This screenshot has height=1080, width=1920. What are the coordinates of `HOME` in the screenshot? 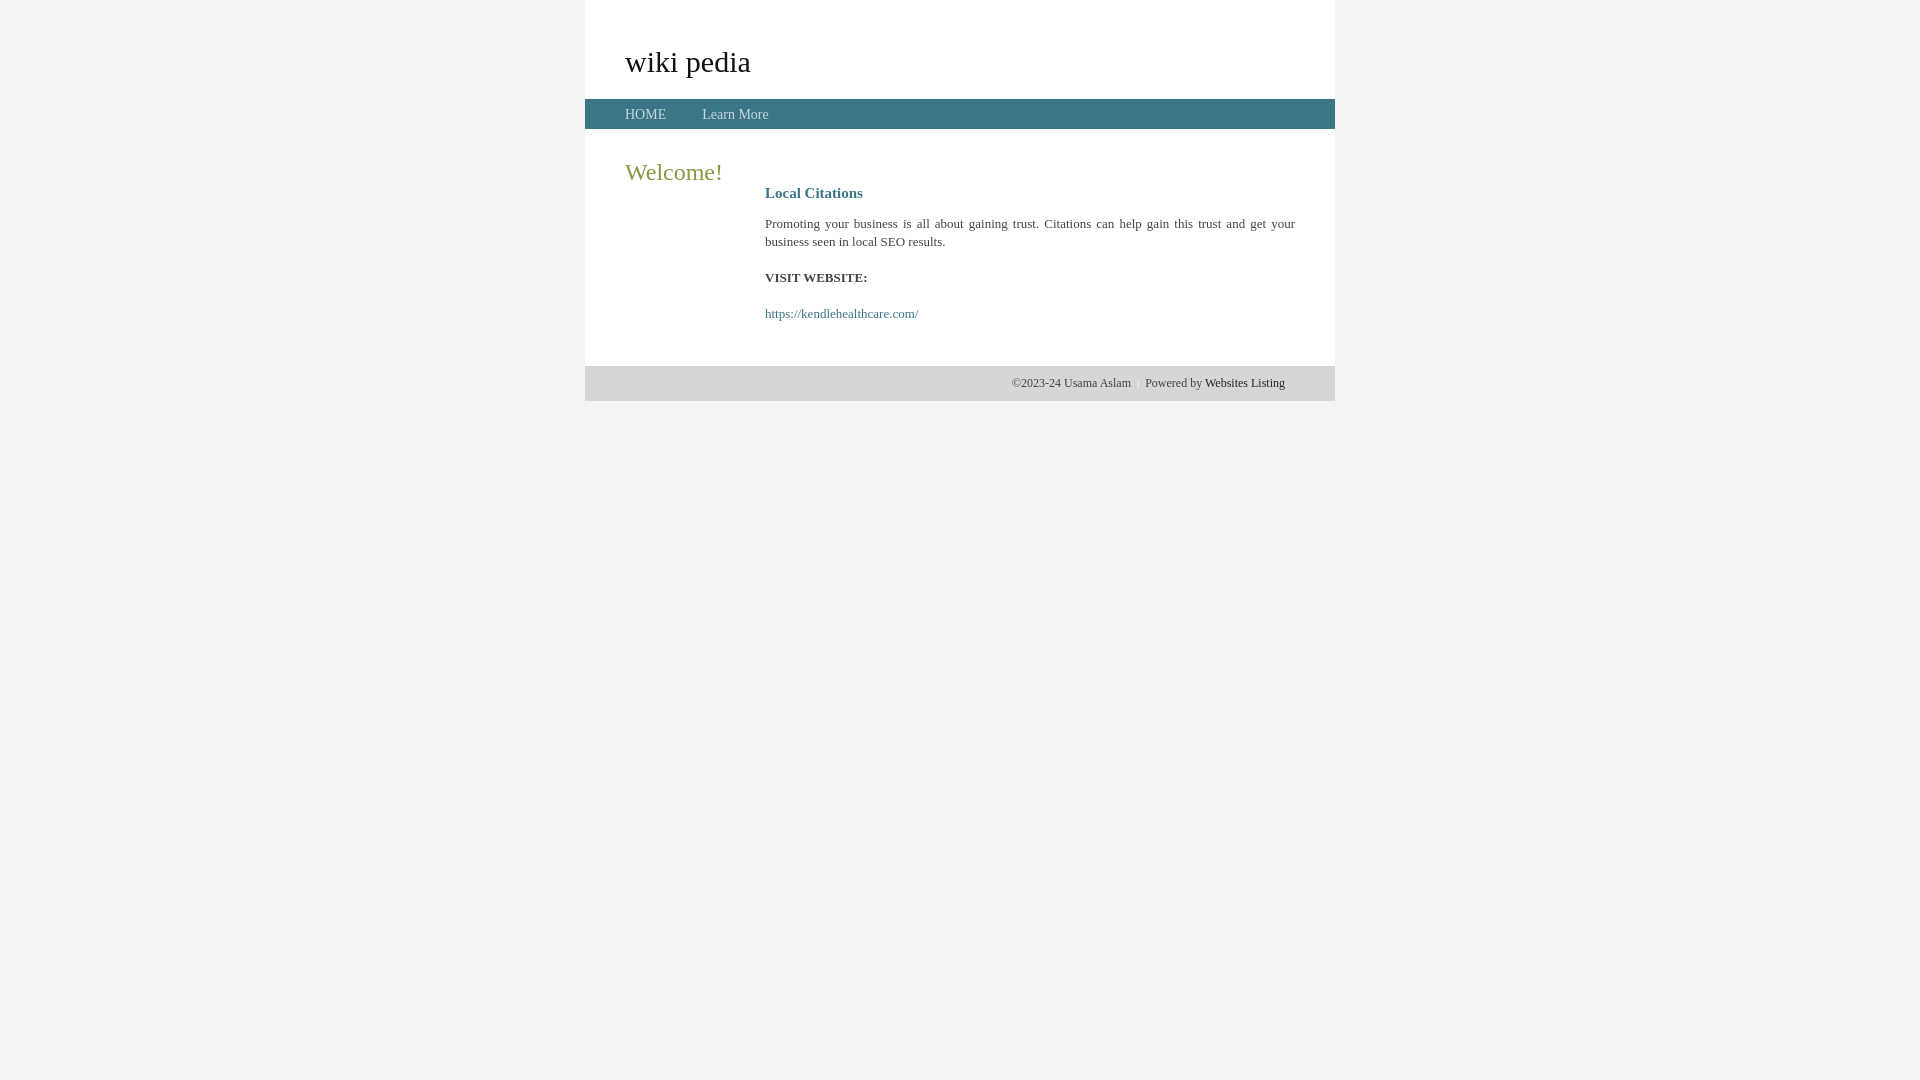 It's located at (646, 114).